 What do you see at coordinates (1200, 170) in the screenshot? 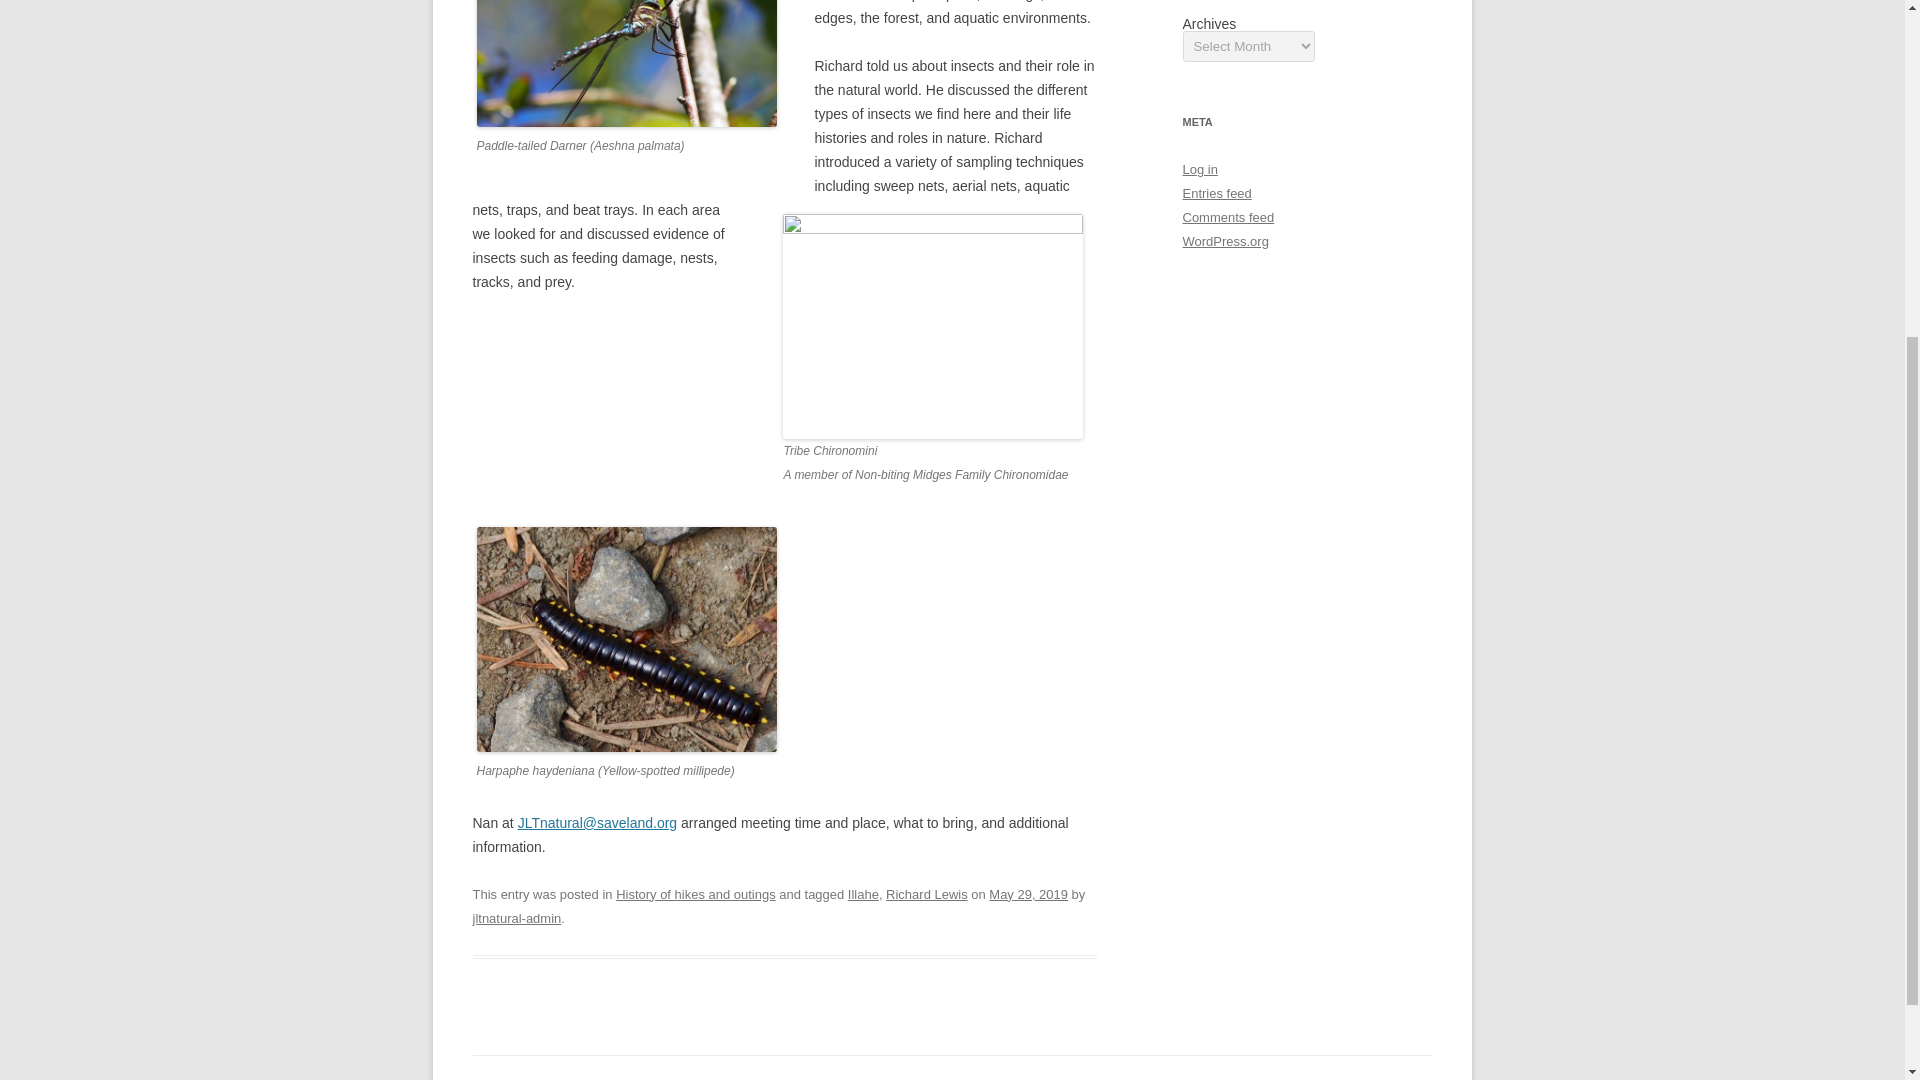
I see `Log in` at bounding box center [1200, 170].